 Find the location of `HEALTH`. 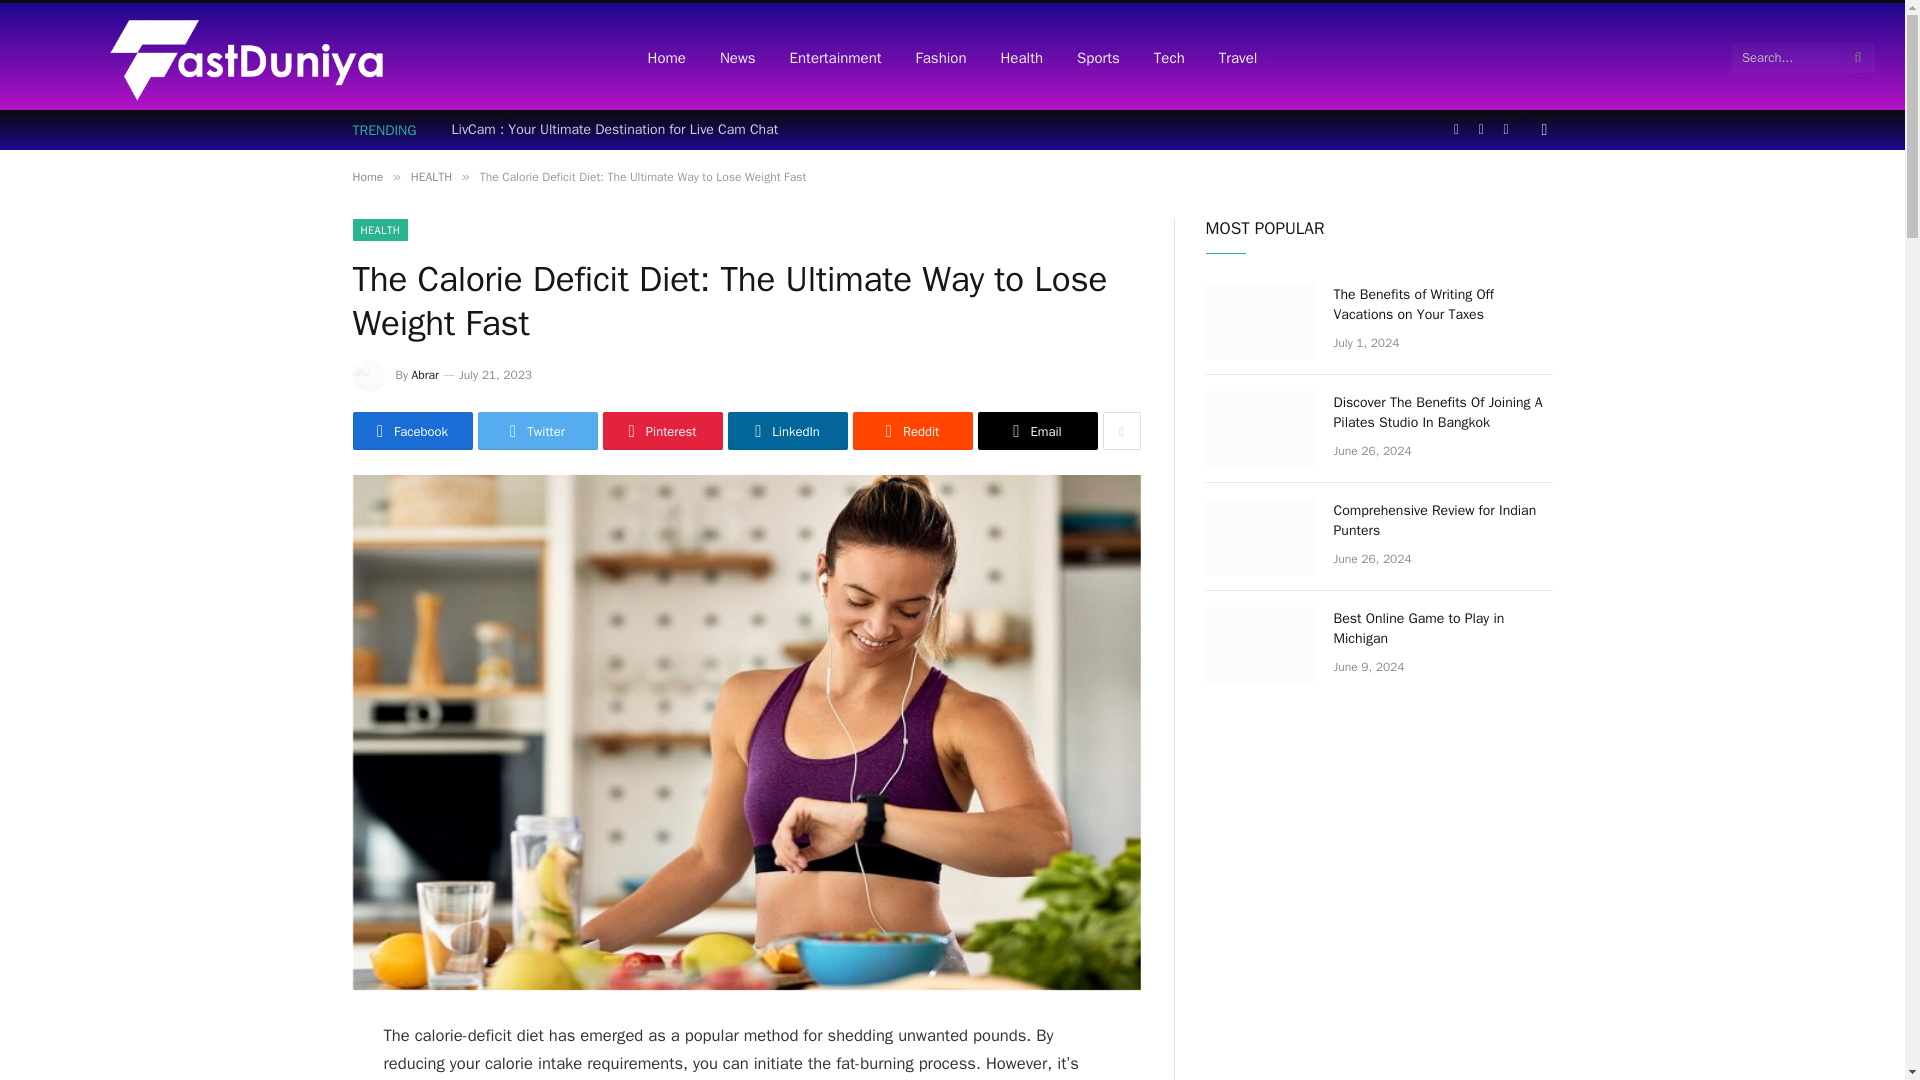

HEALTH is located at coordinates (430, 176).